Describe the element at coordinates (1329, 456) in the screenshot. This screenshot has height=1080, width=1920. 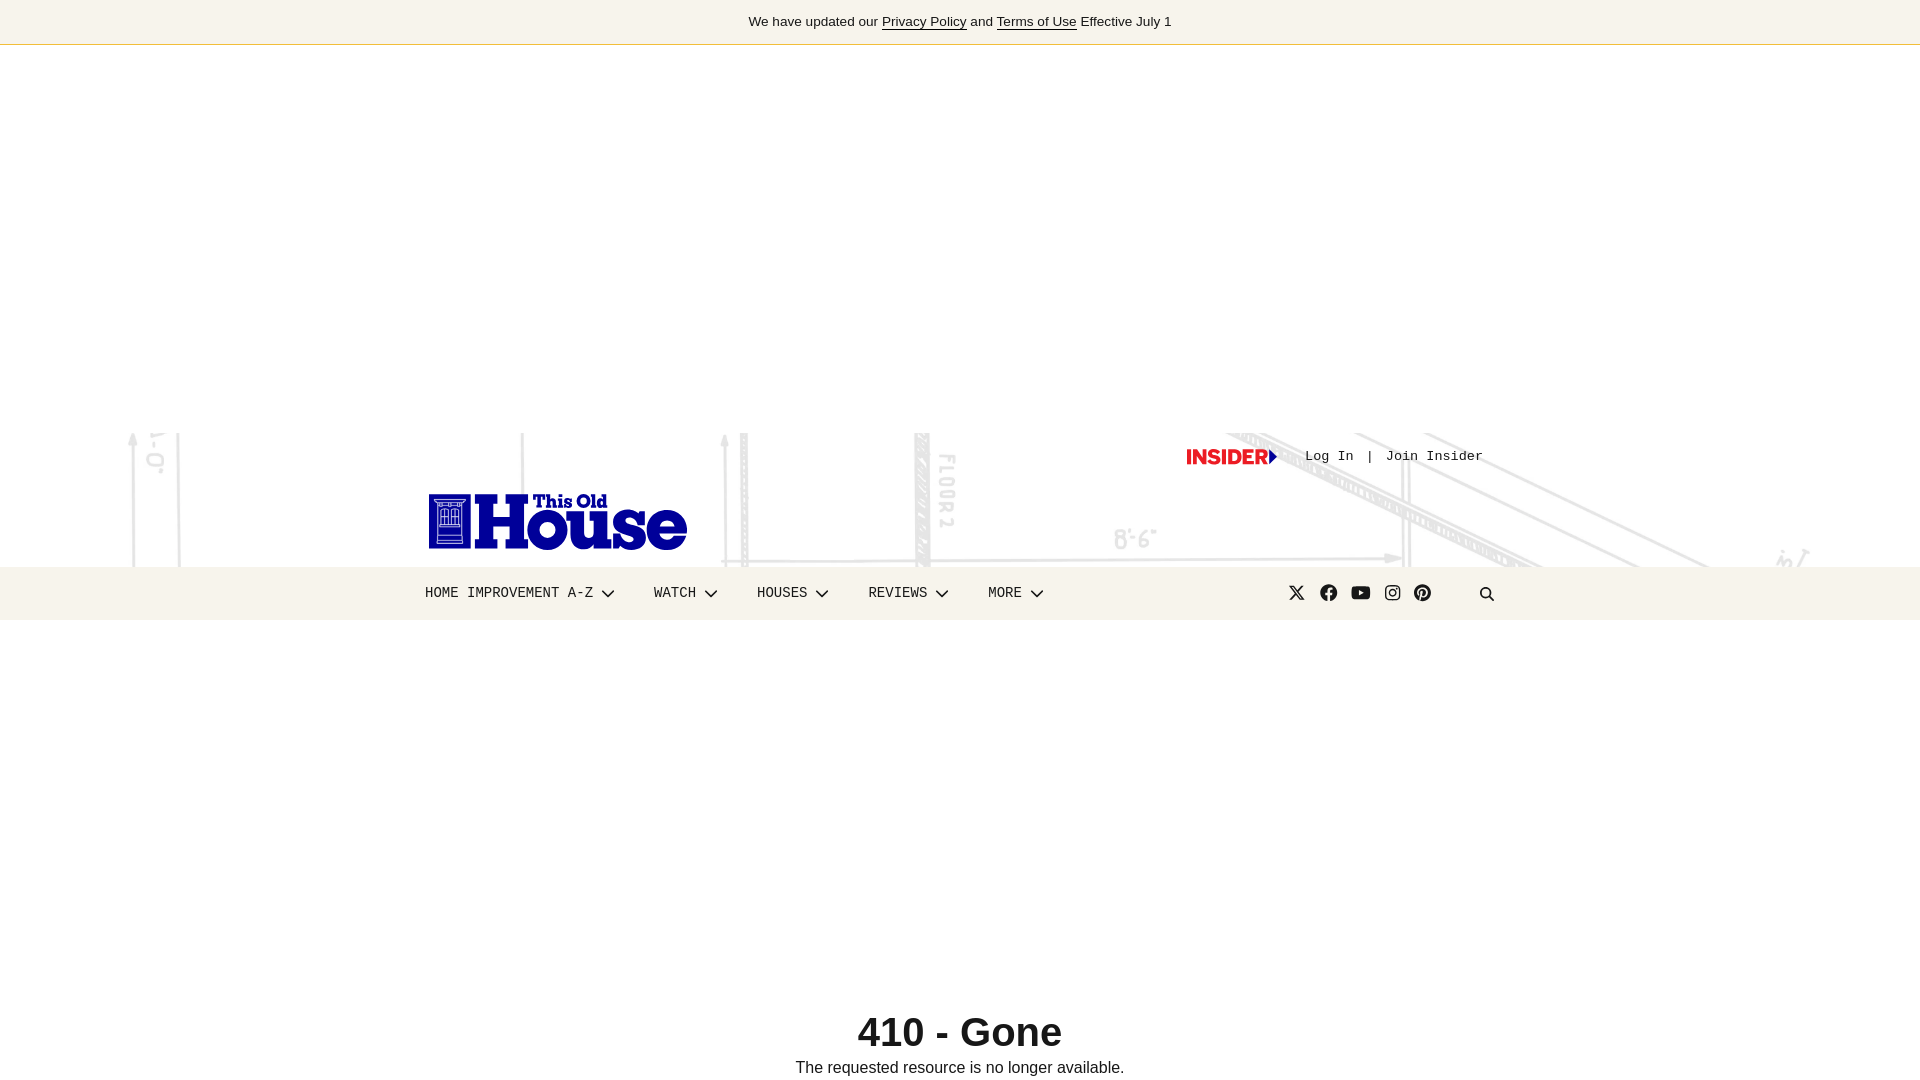
I see `Log In` at that location.